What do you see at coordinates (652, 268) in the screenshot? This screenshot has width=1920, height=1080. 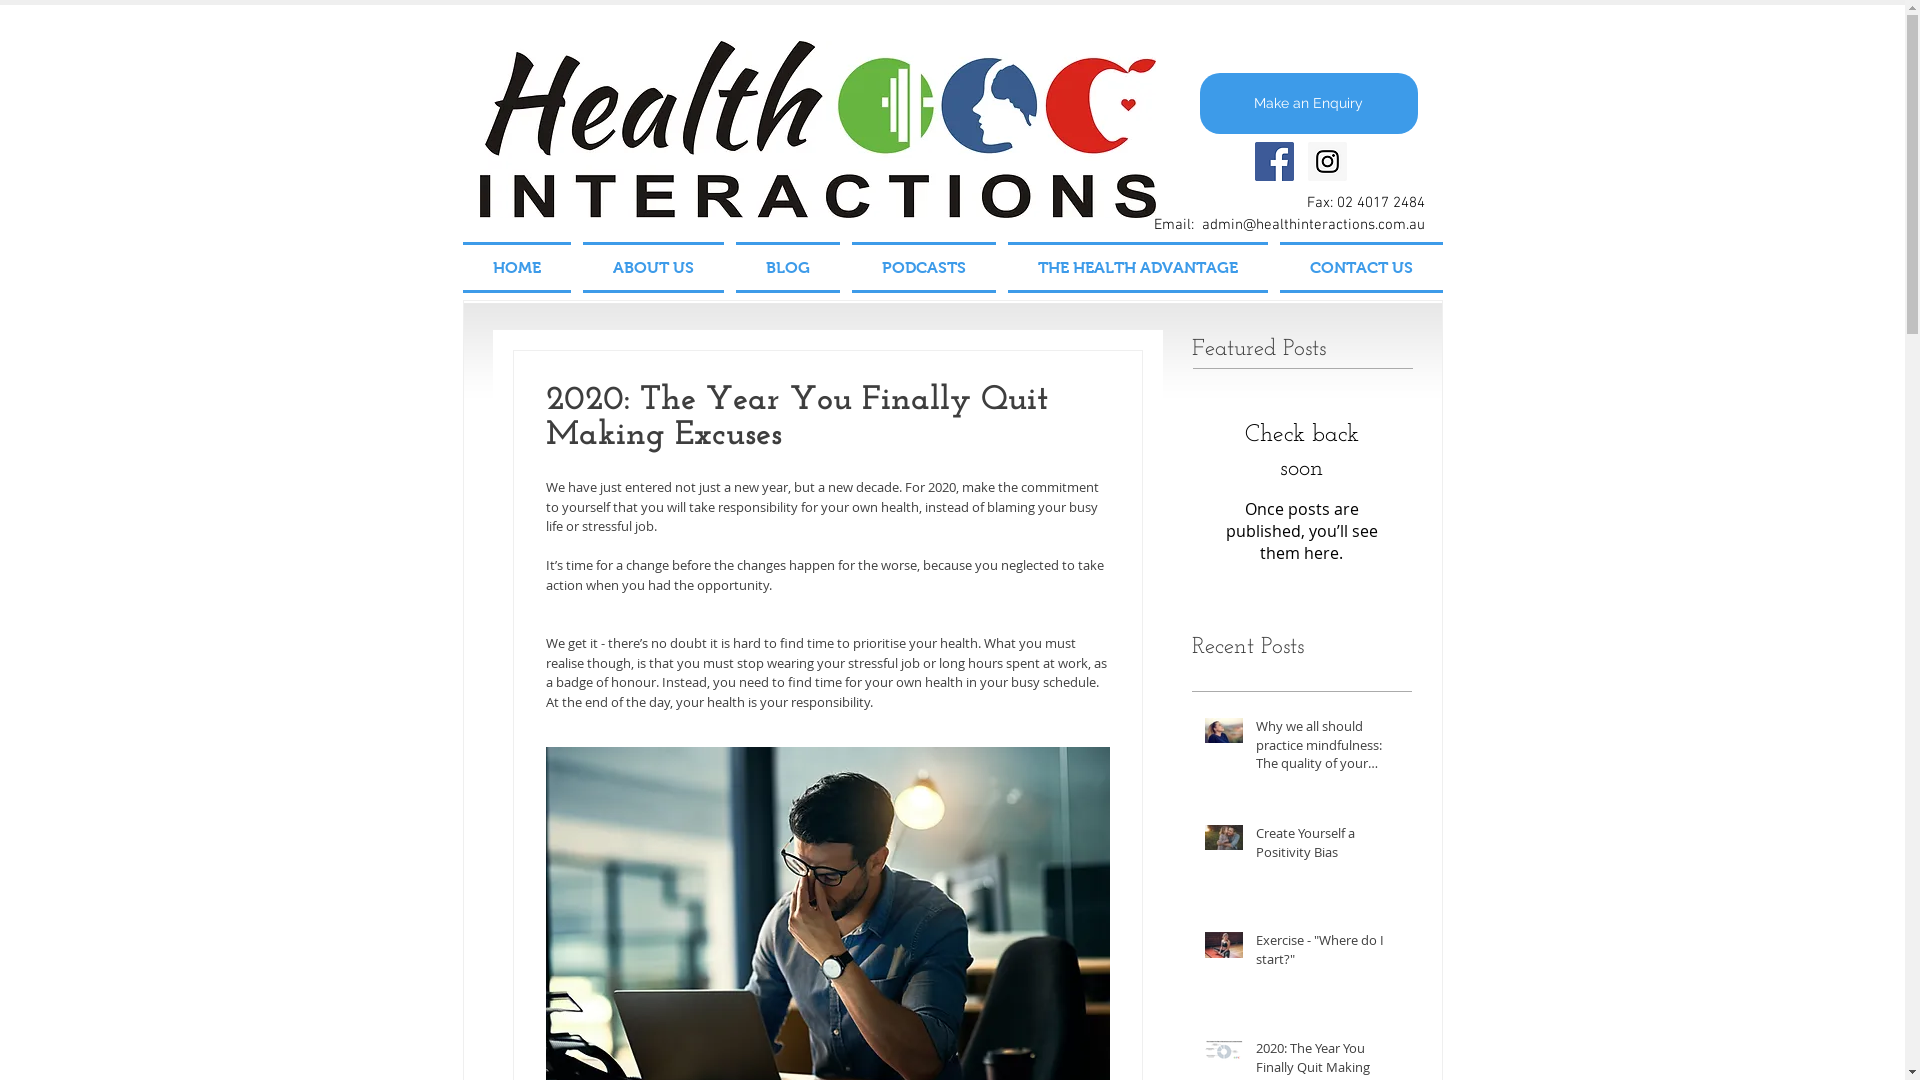 I see `ABOUT US` at bounding box center [652, 268].